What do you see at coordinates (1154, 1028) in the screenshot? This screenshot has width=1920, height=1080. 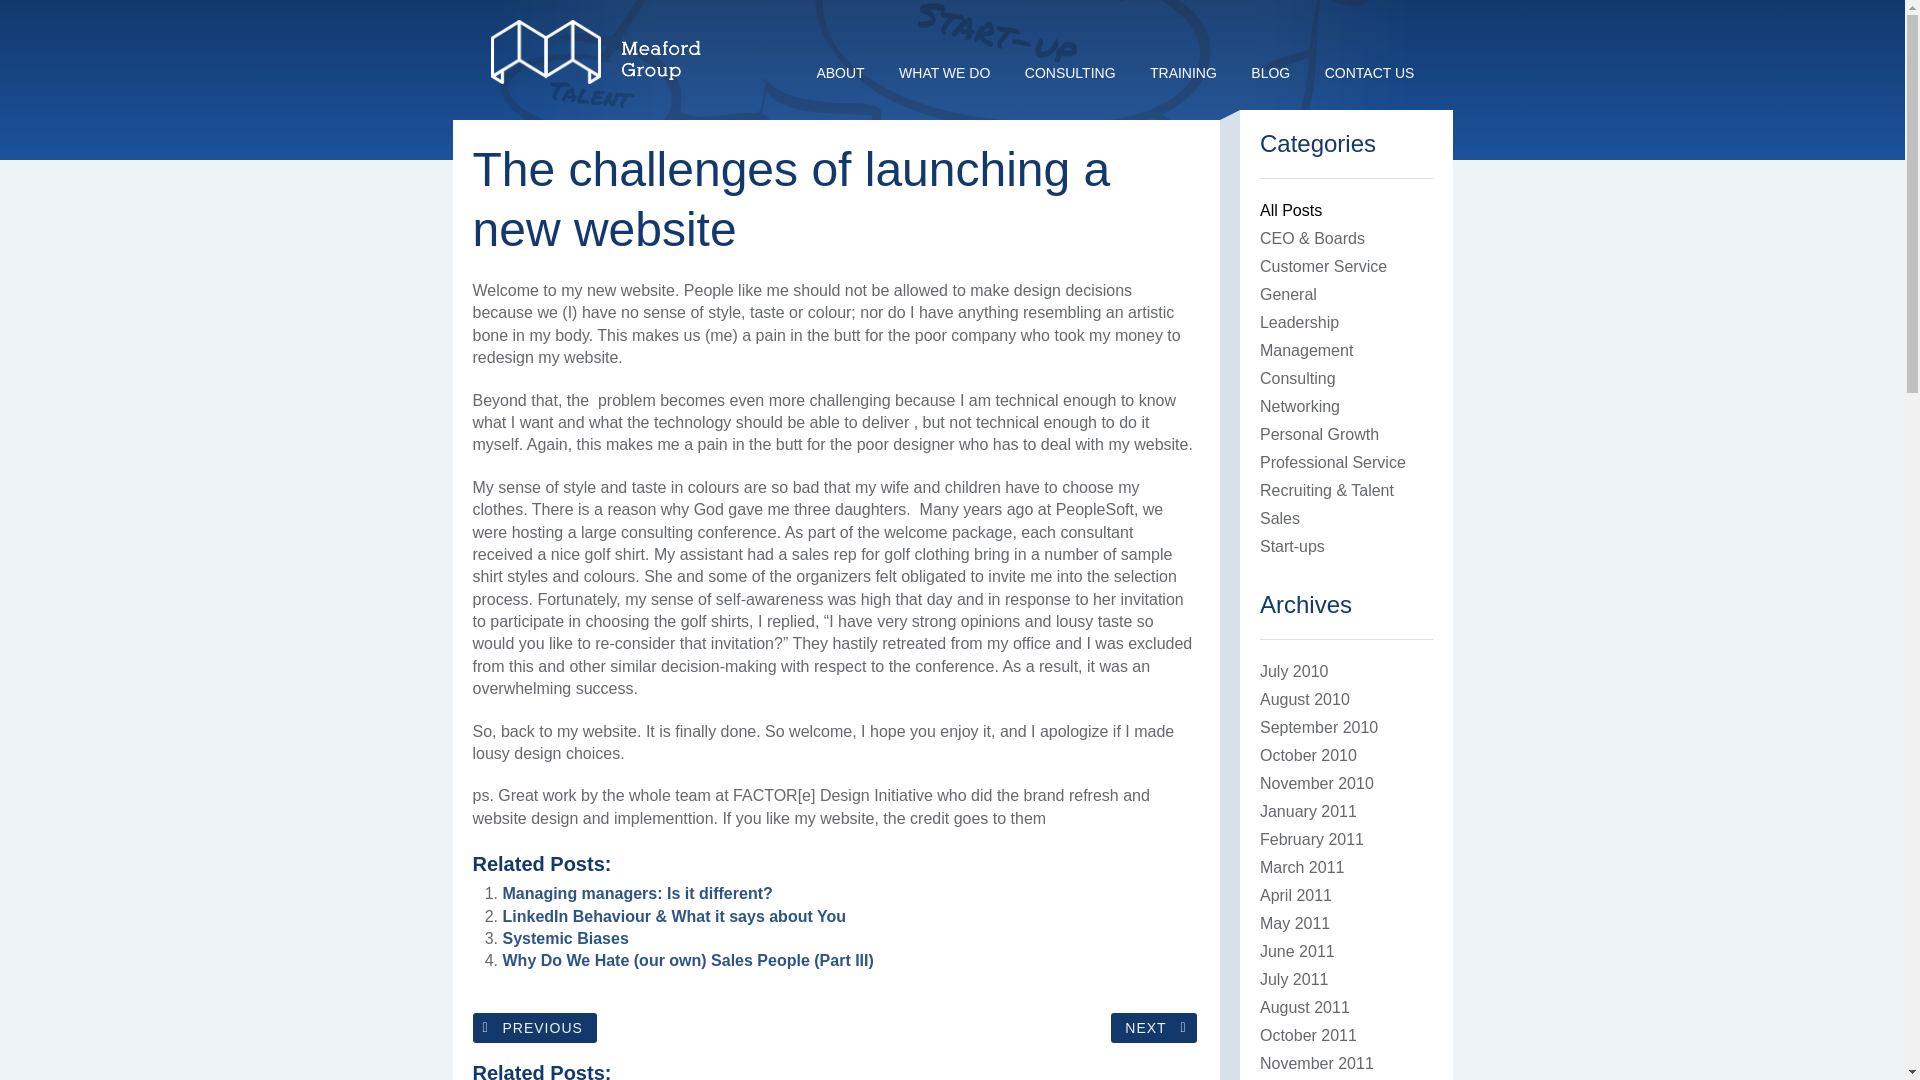 I see `NEXT` at bounding box center [1154, 1028].